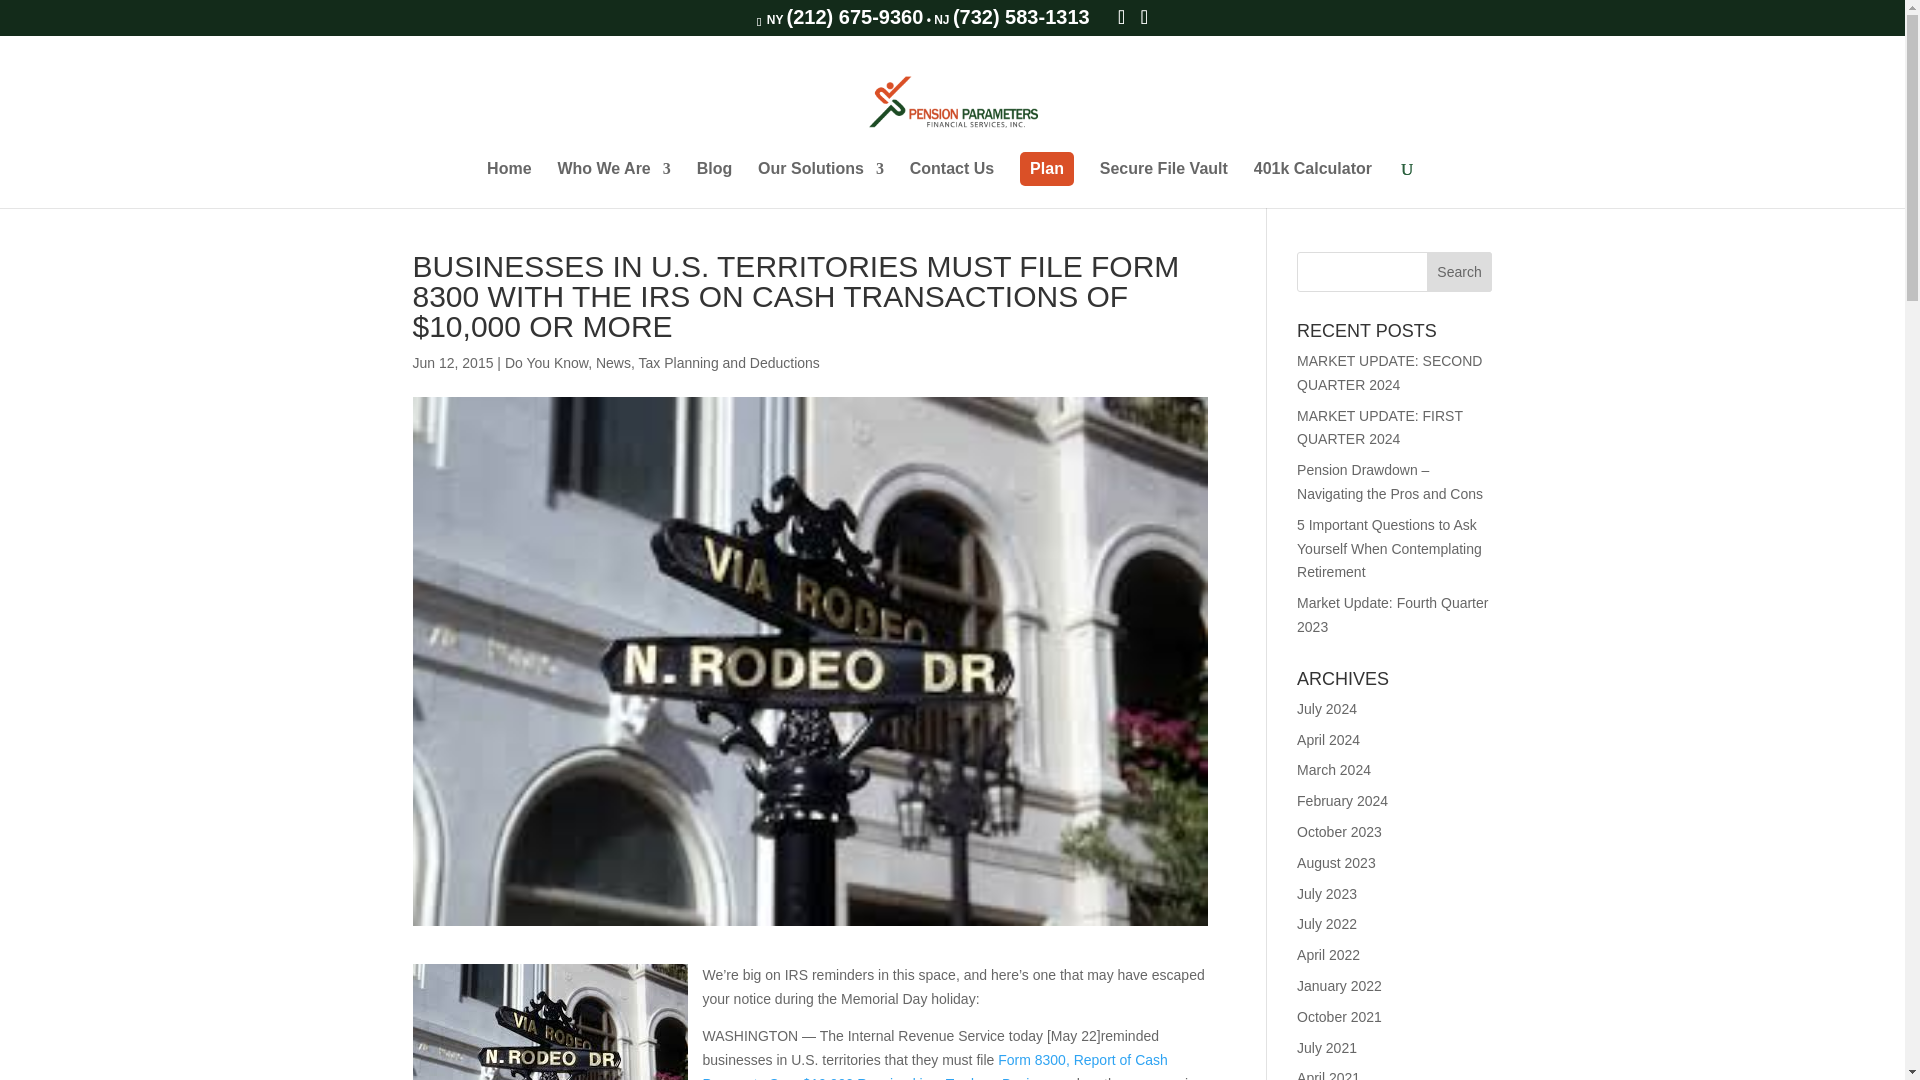  I want to click on 401k Calculator, so click(1312, 185).